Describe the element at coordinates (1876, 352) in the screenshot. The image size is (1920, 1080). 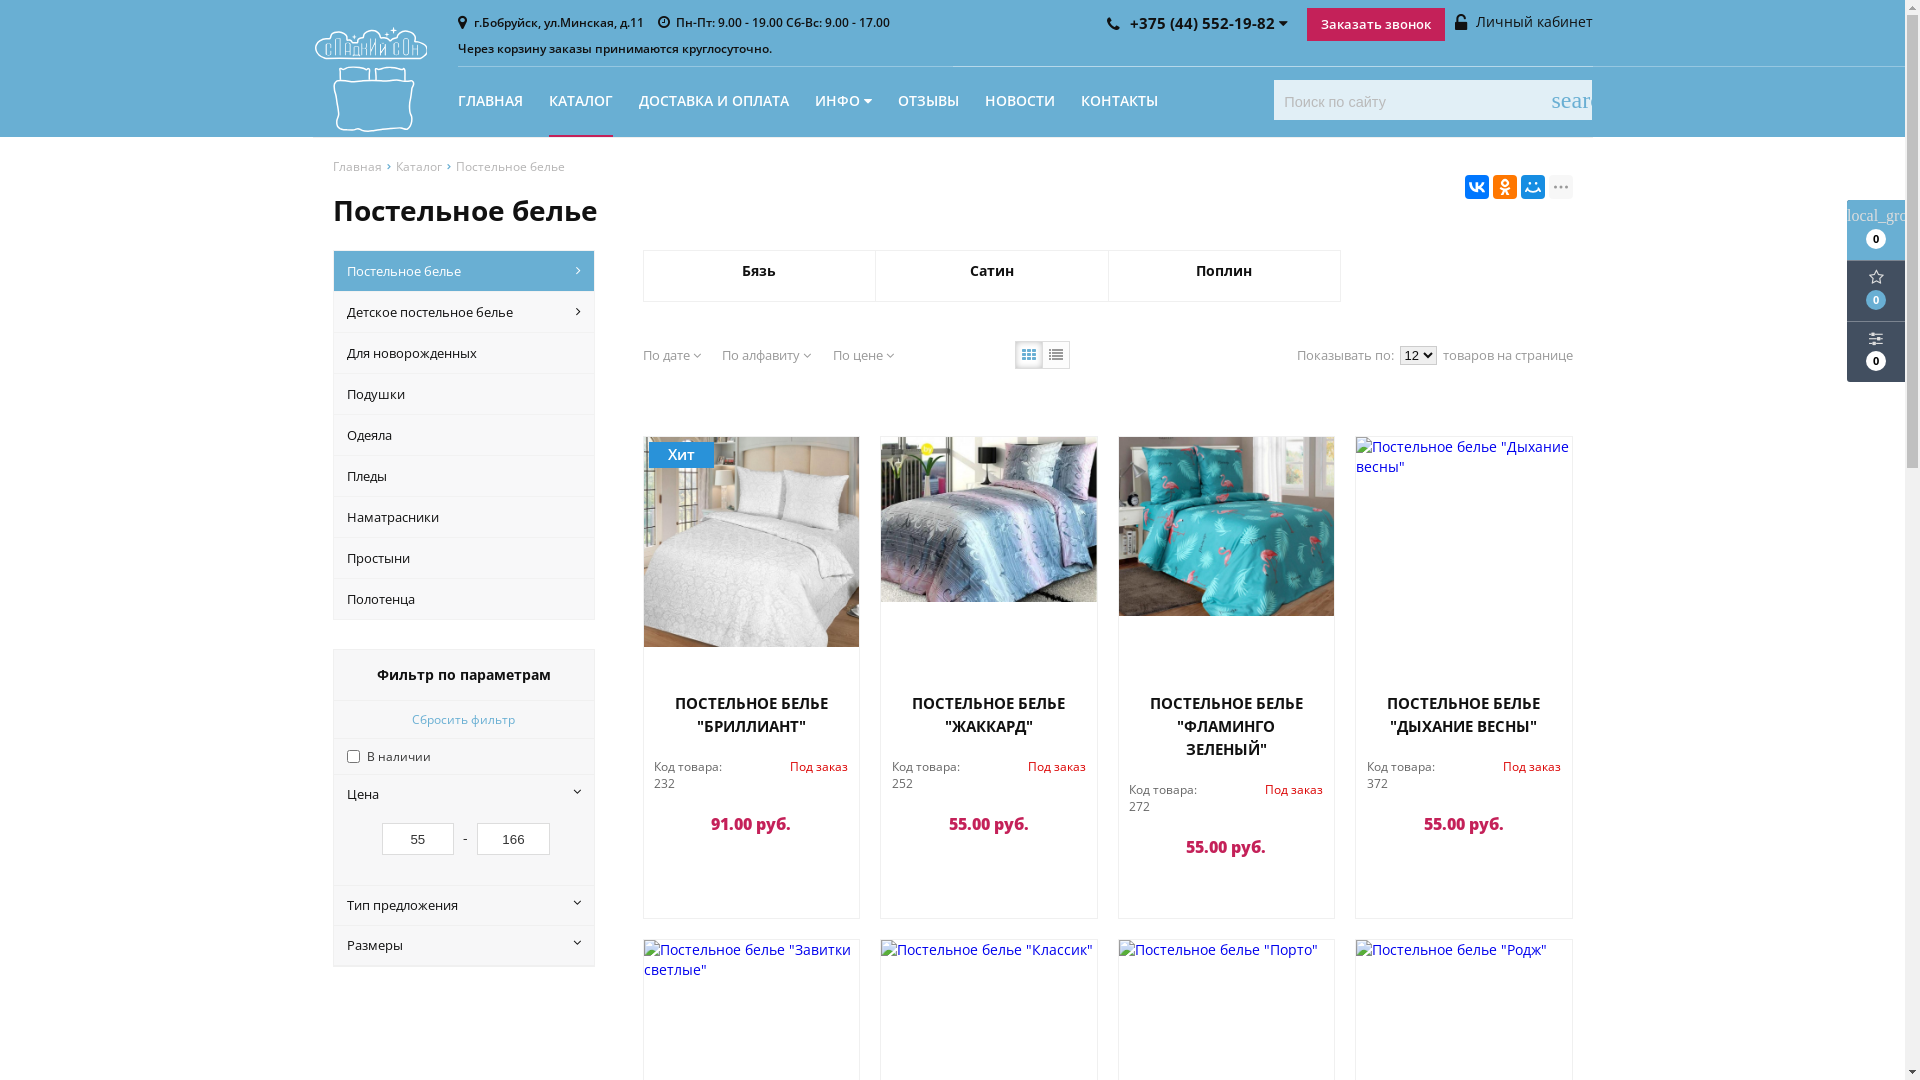
I see `0` at that location.